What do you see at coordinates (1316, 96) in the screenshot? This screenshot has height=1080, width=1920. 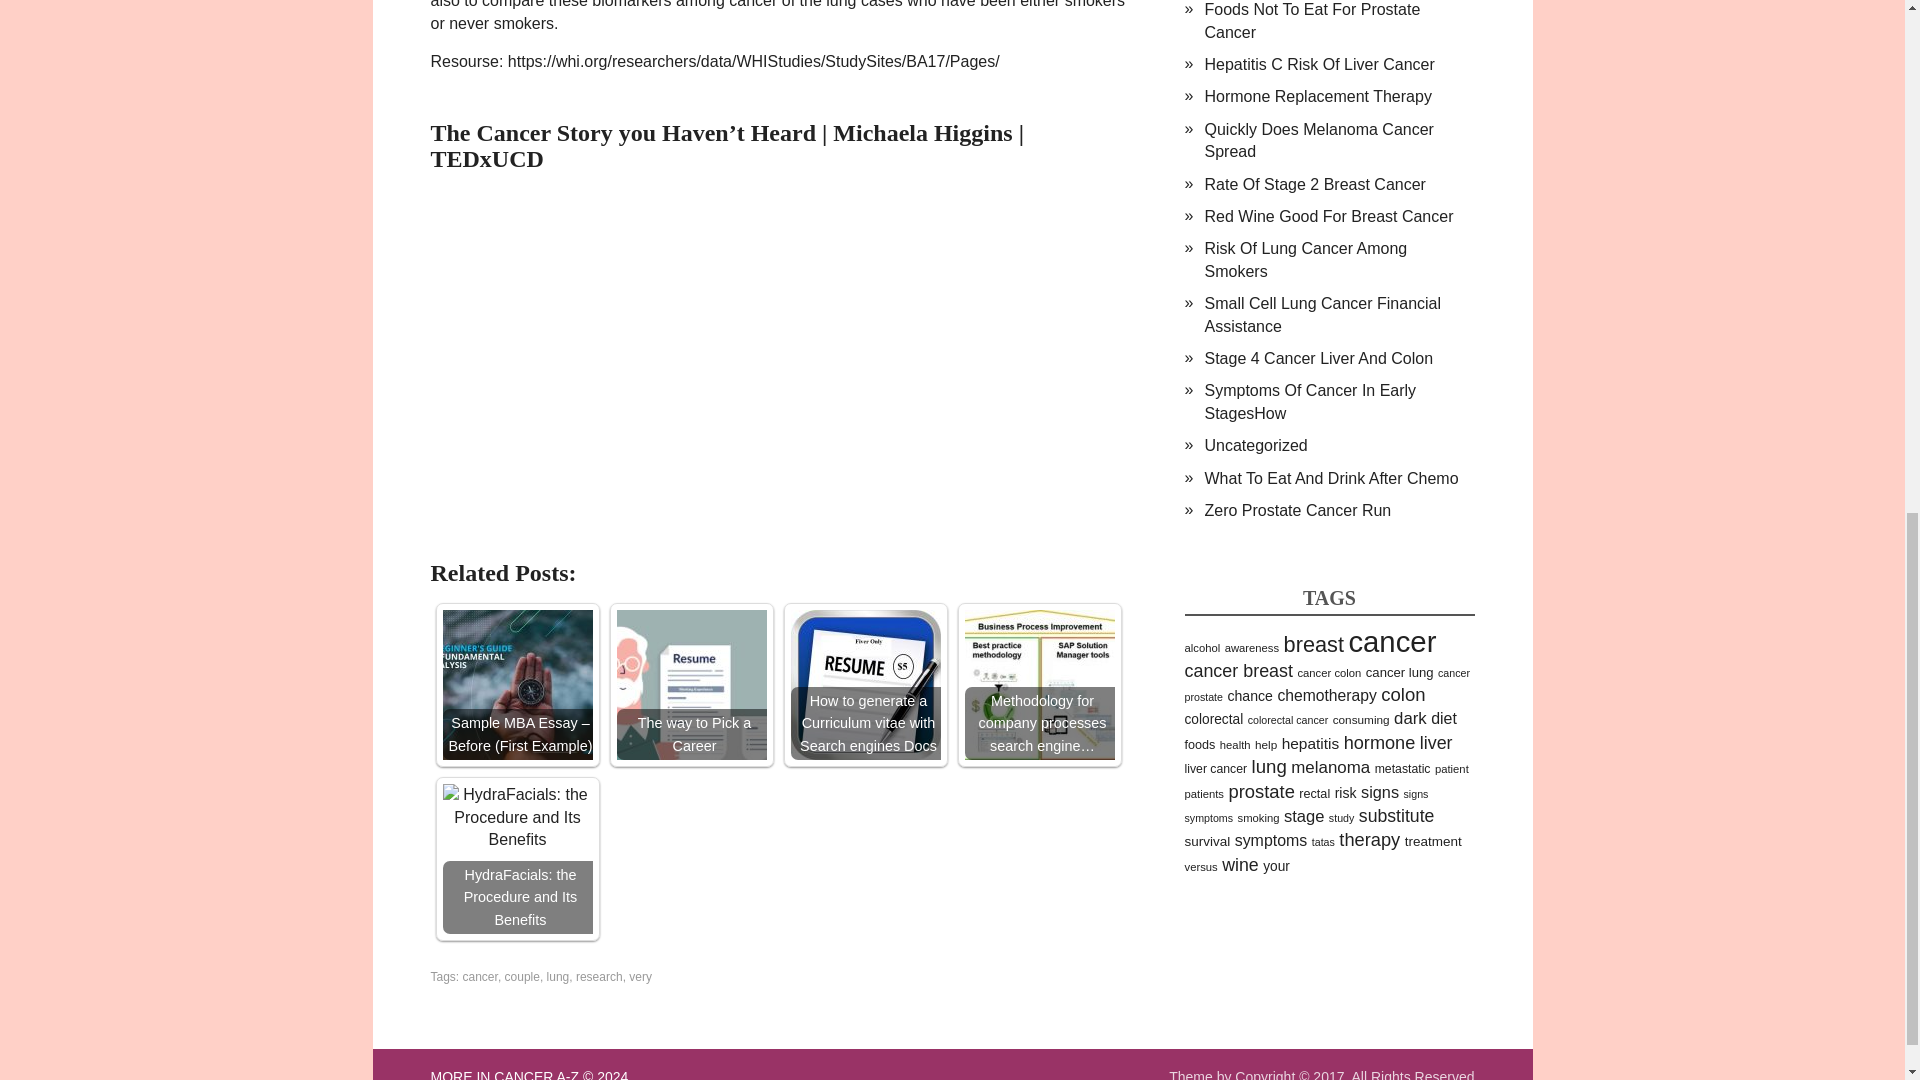 I see `Hormone Replacement Therapy` at bounding box center [1316, 96].